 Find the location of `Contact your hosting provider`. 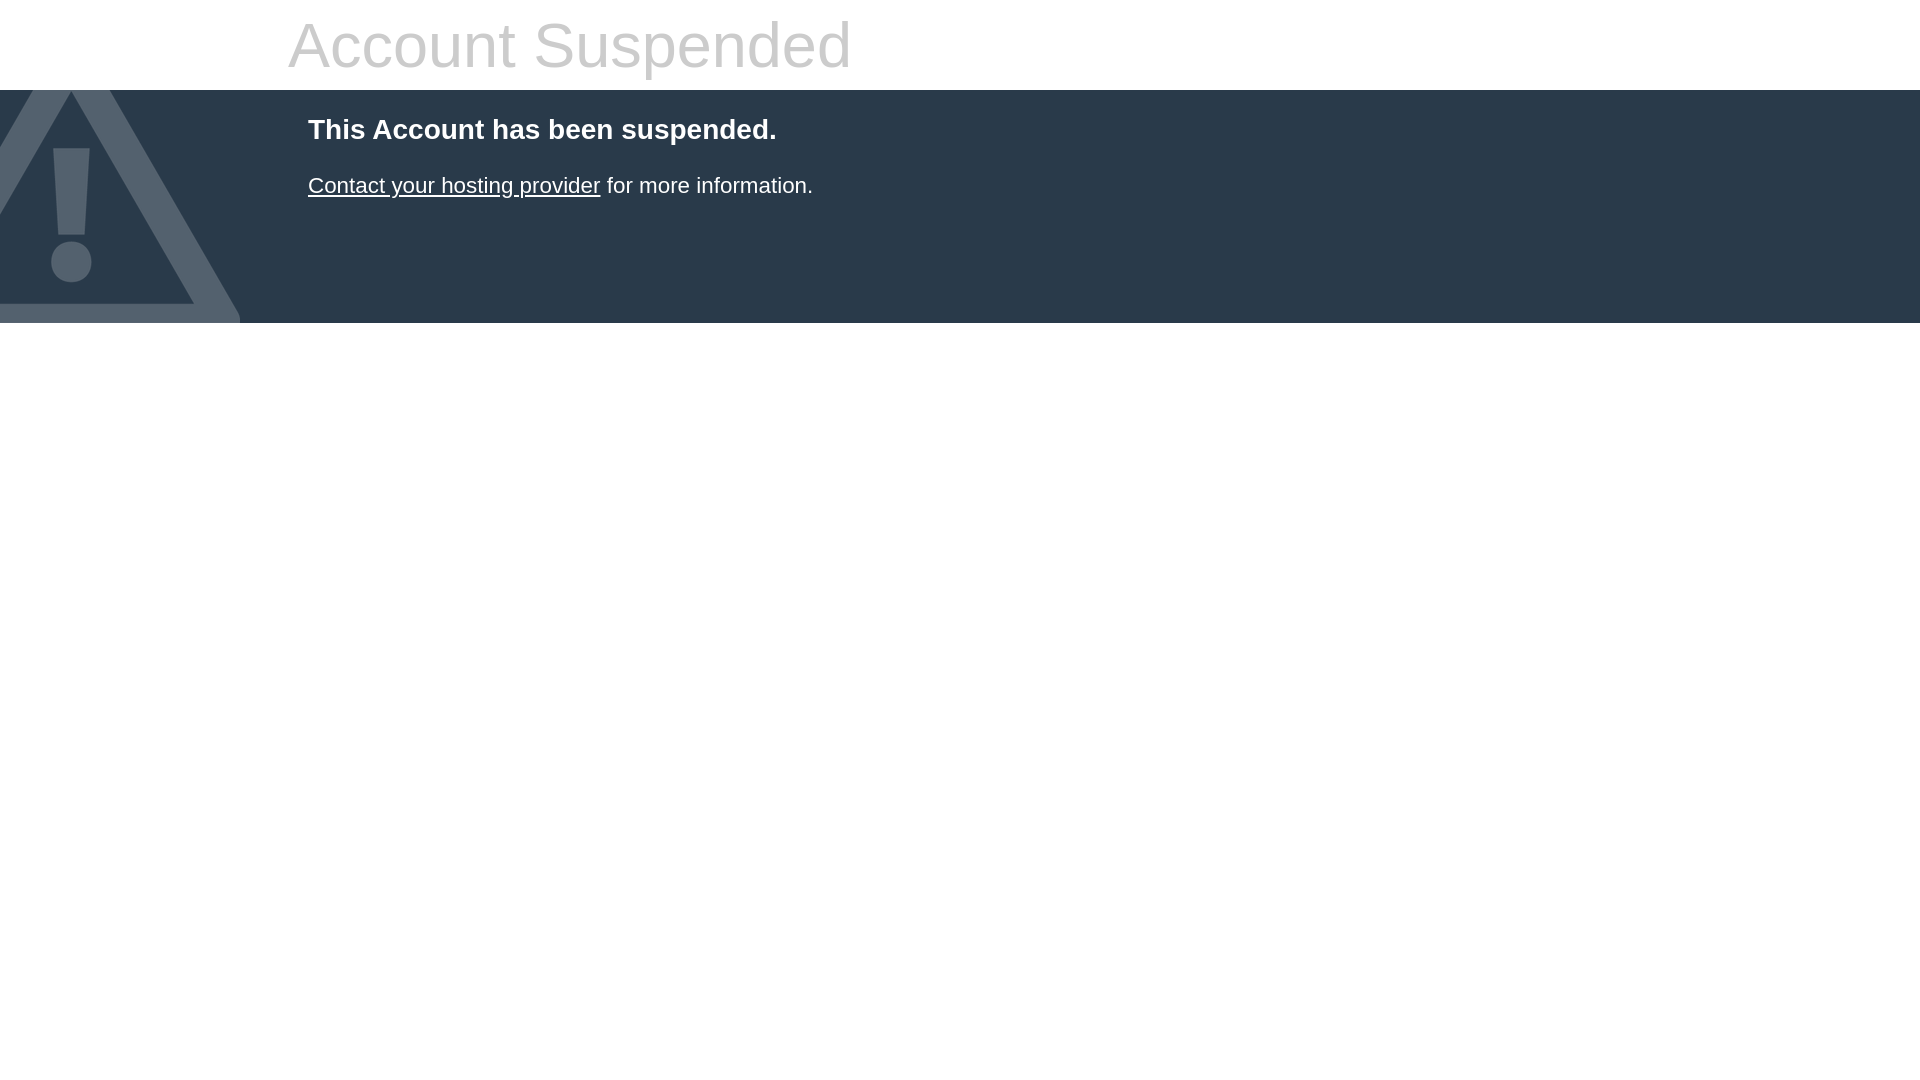

Contact your hosting provider is located at coordinates (454, 186).